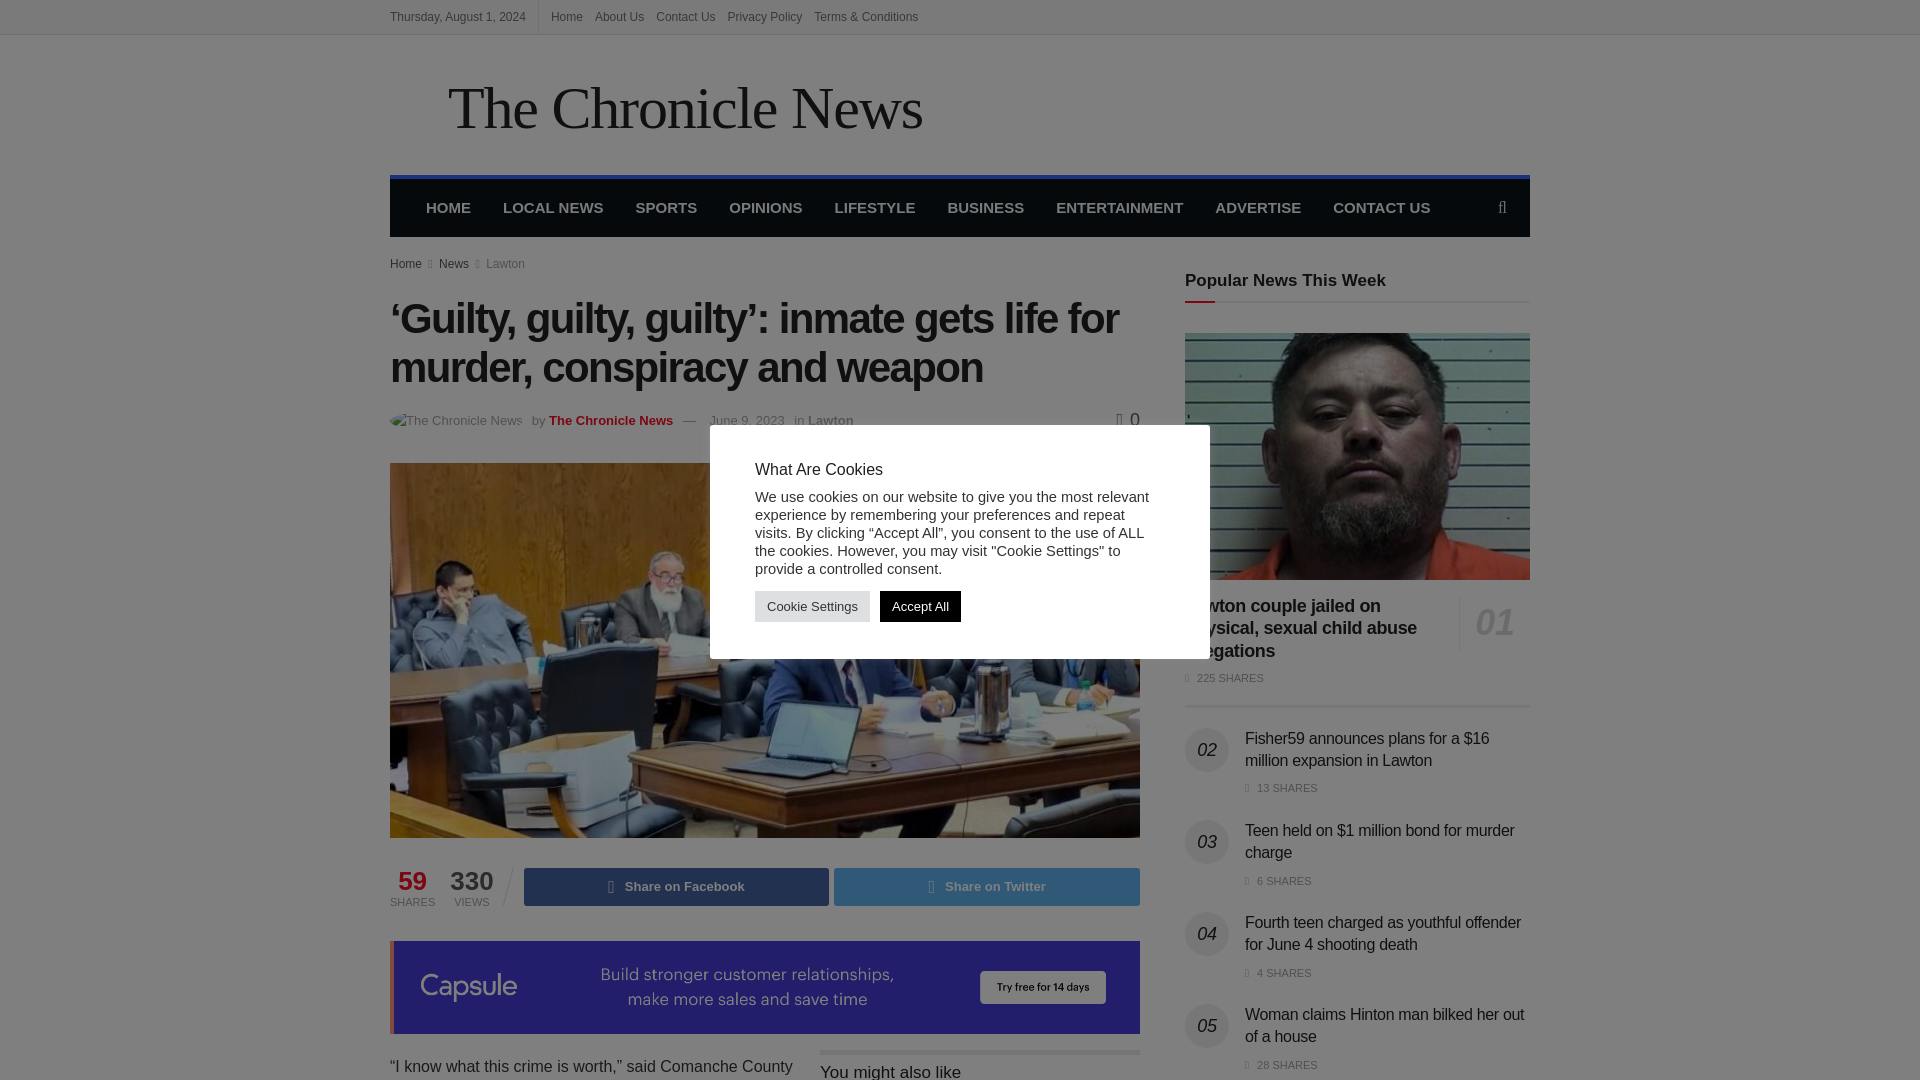 Image resolution: width=1920 pixels, height=1080 pixels. I want to click on About Us, so click(619, 16).